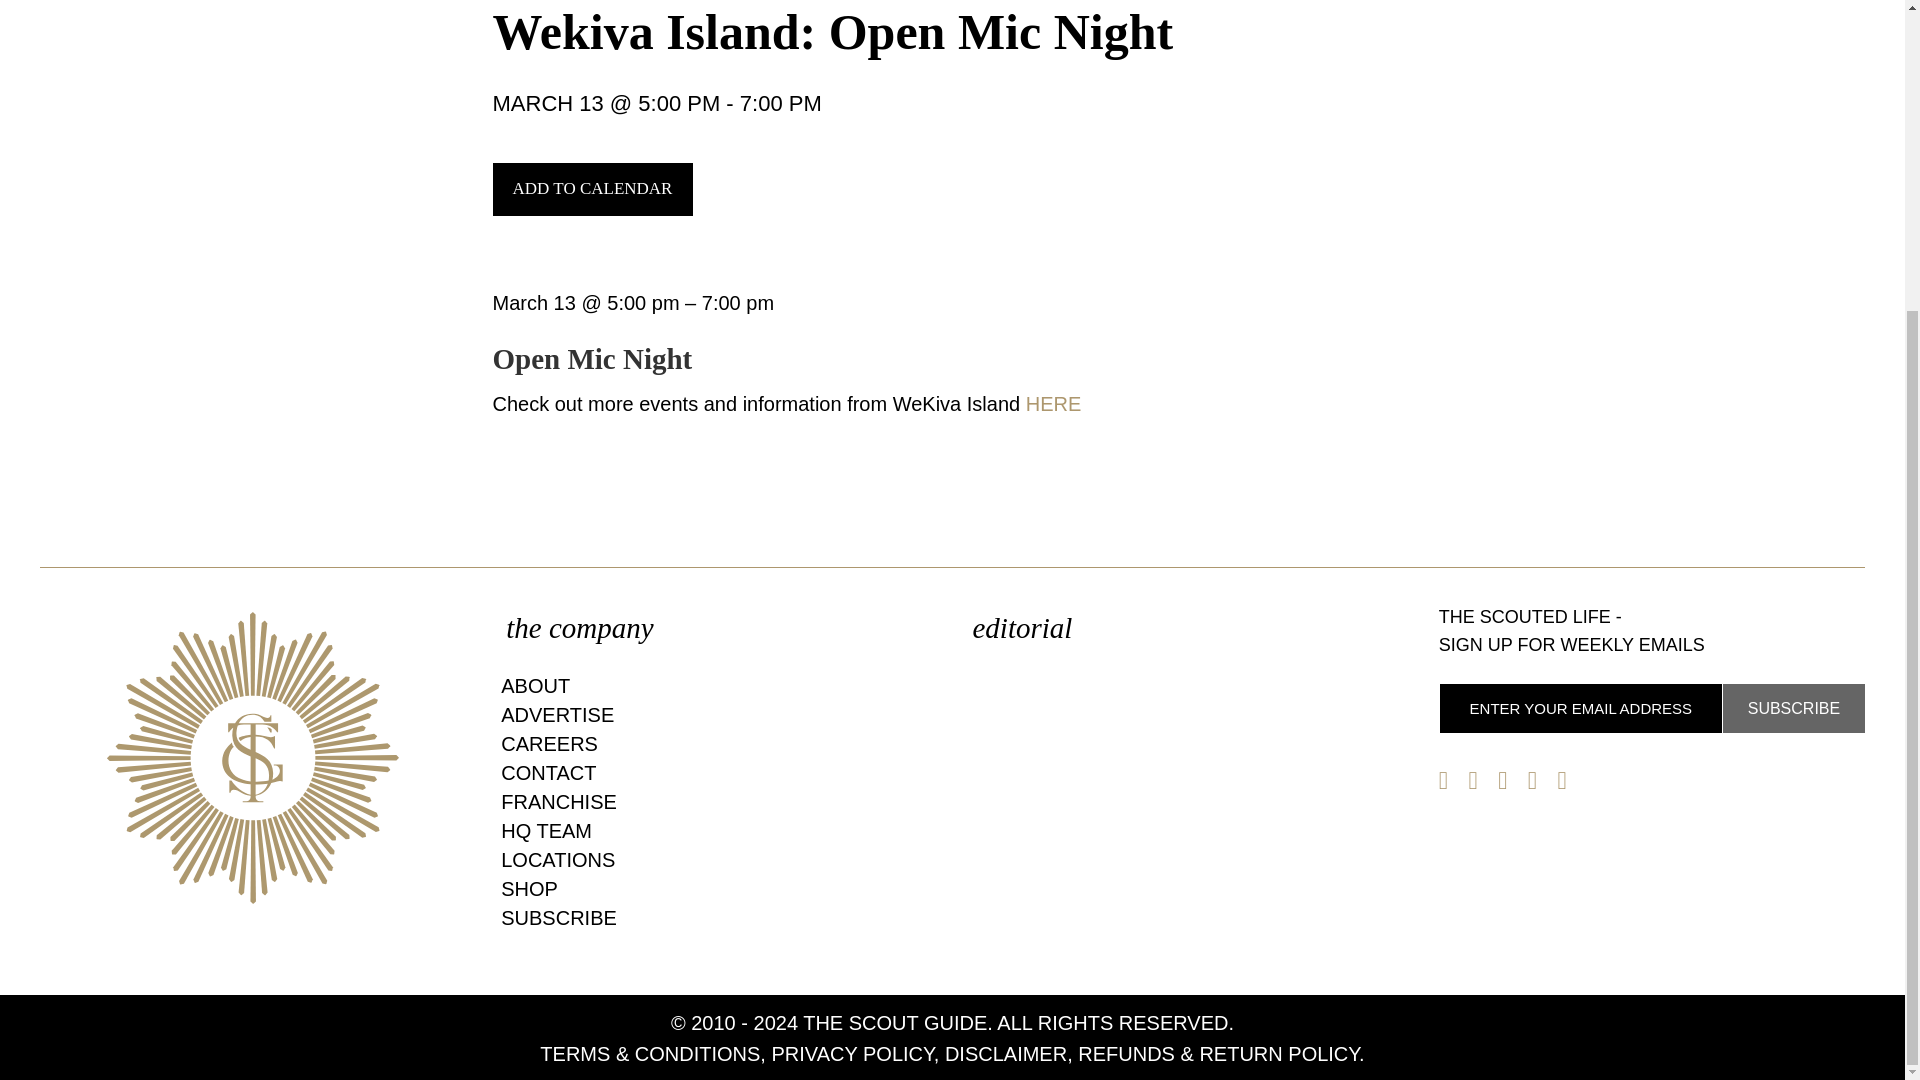  Describe the element at coordinates (591, 358) in the screenshot. I see `Open Mic Night` at that location.